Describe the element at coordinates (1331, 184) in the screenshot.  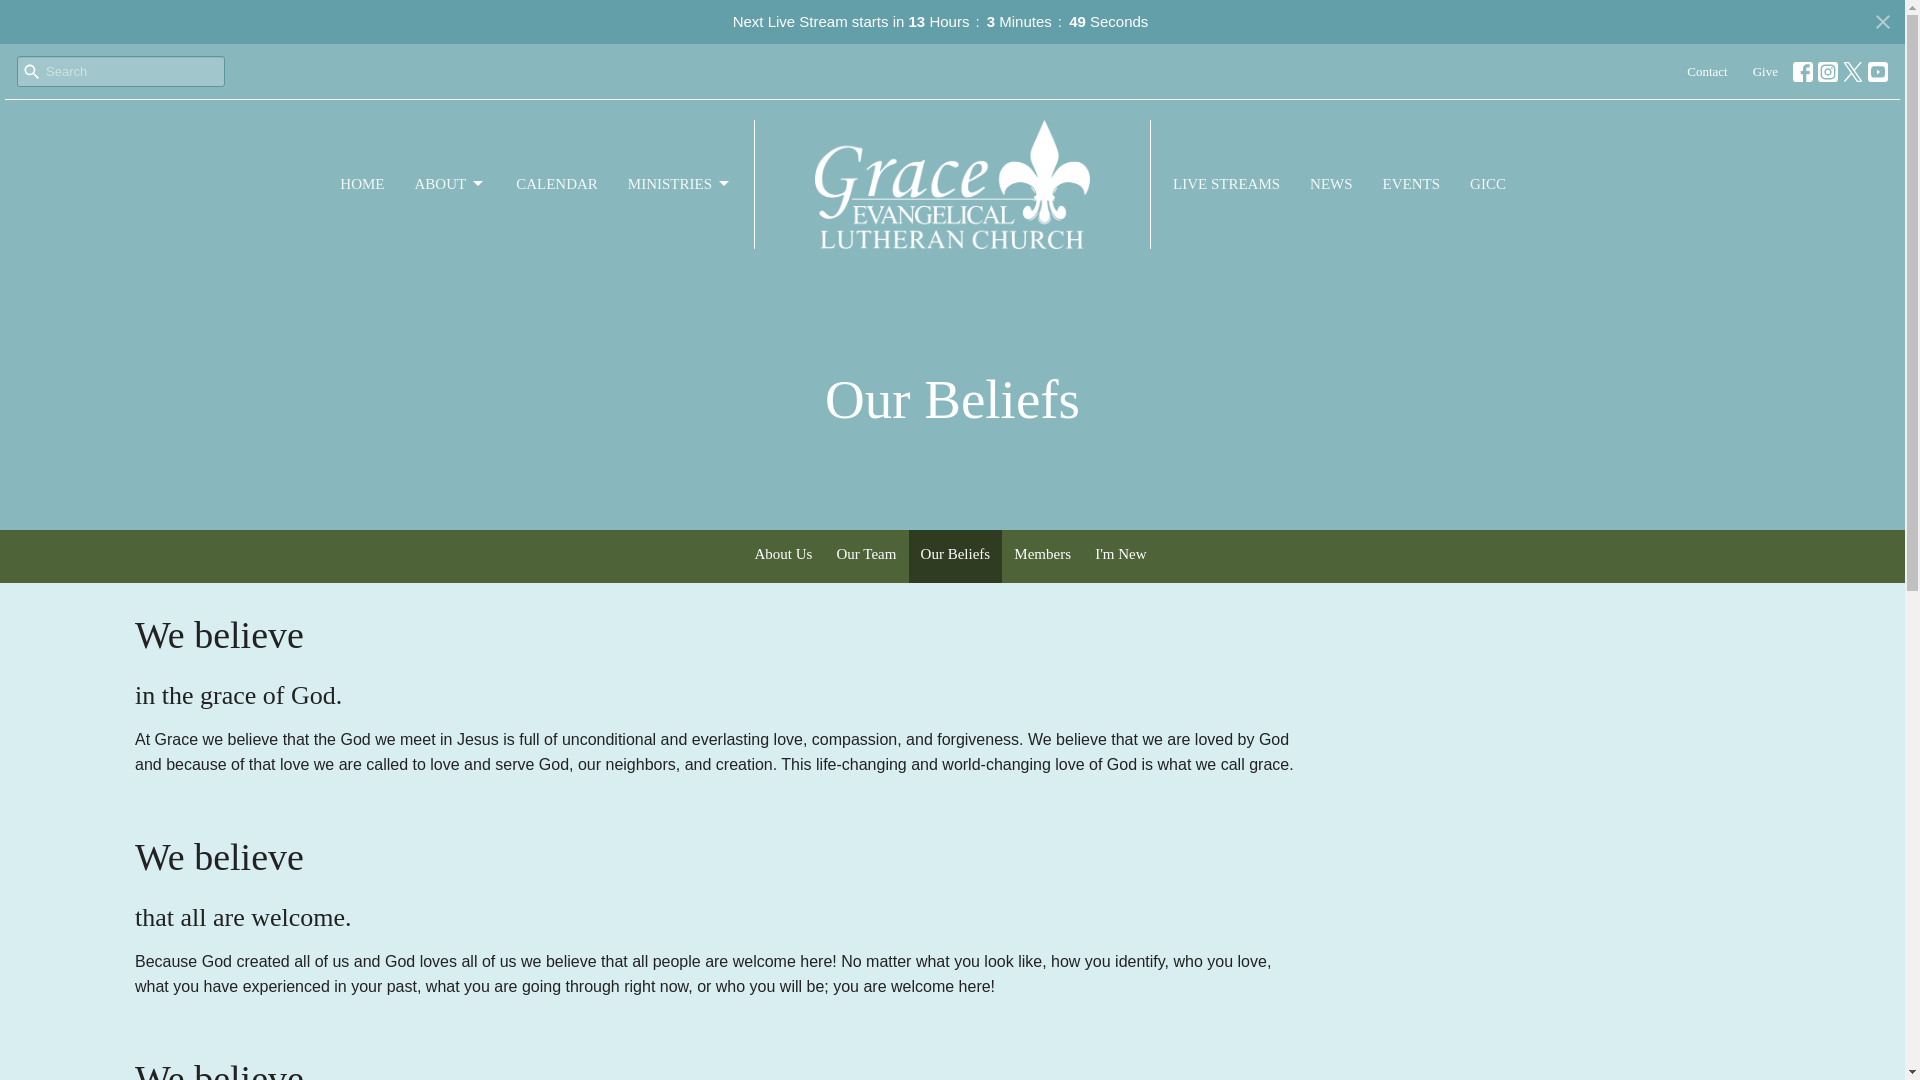
I see `NEWS` at that location.